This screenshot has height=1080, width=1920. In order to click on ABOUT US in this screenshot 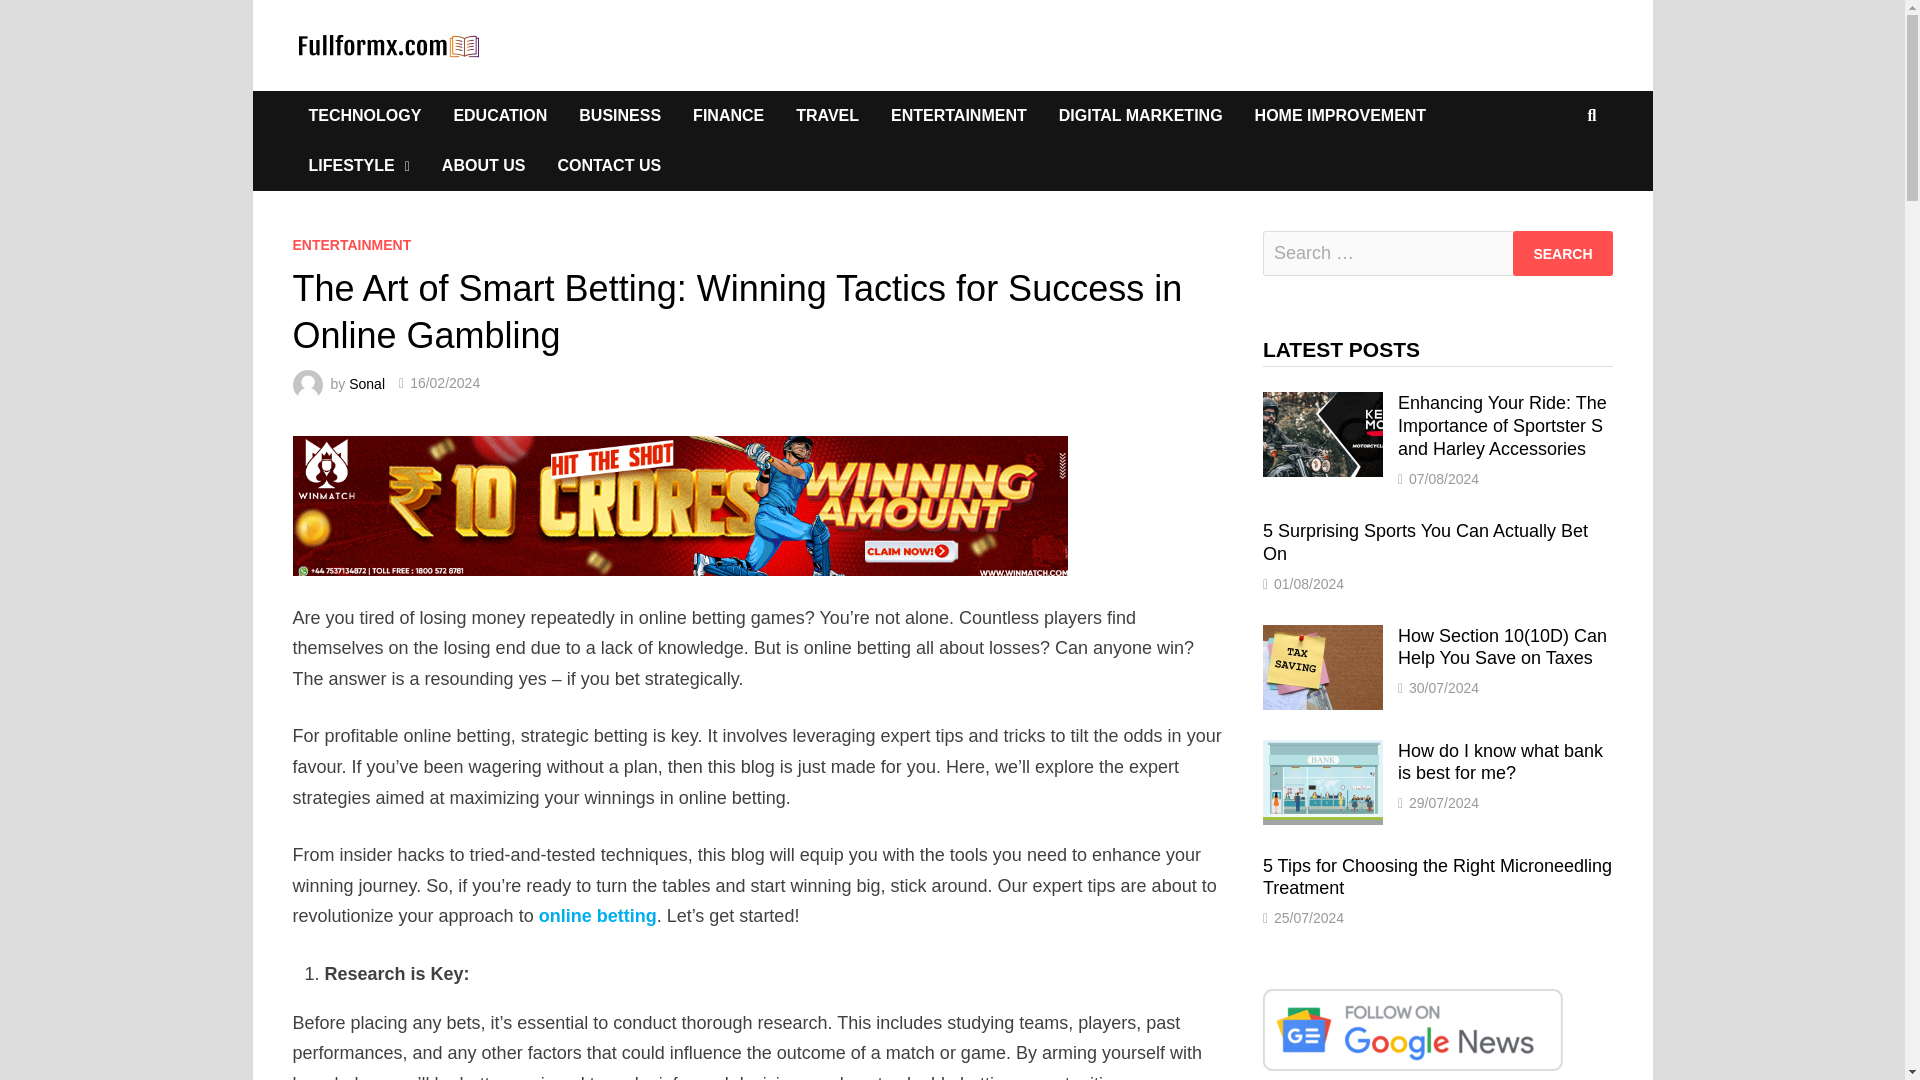, I will do `click(484, 166)`.